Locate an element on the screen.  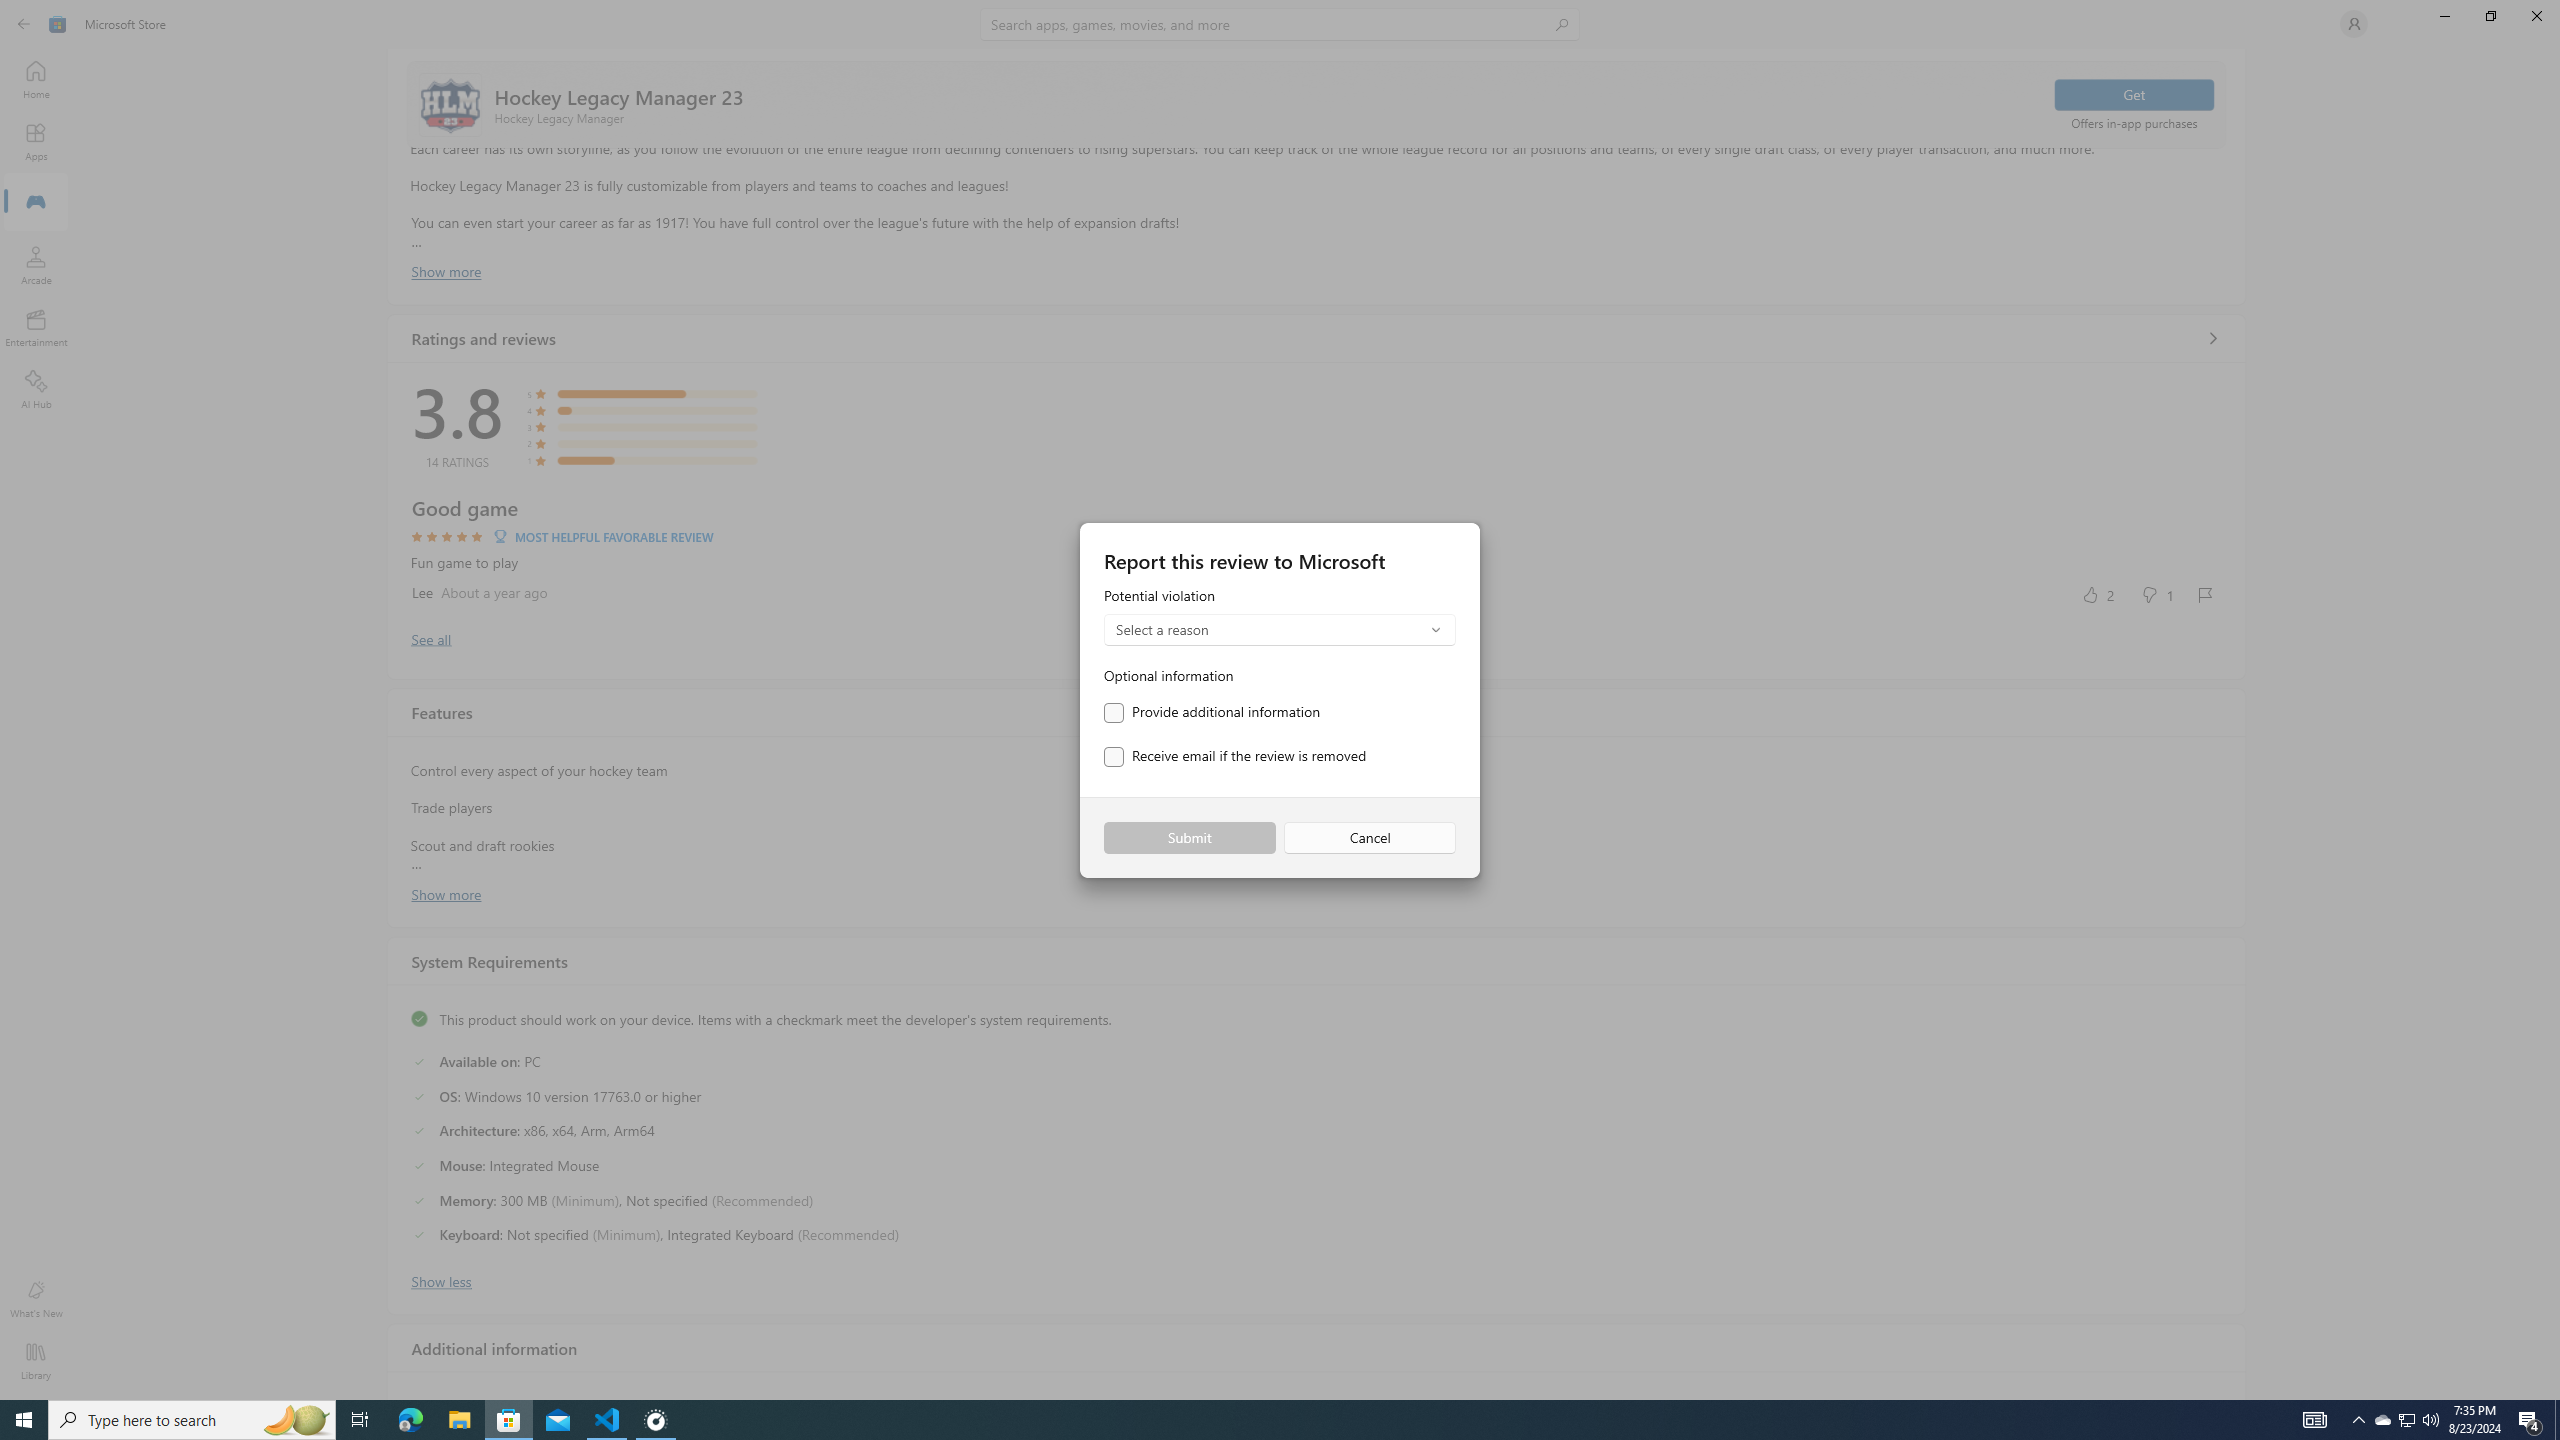
Provide additional information is located at coordinates (1212, 712).